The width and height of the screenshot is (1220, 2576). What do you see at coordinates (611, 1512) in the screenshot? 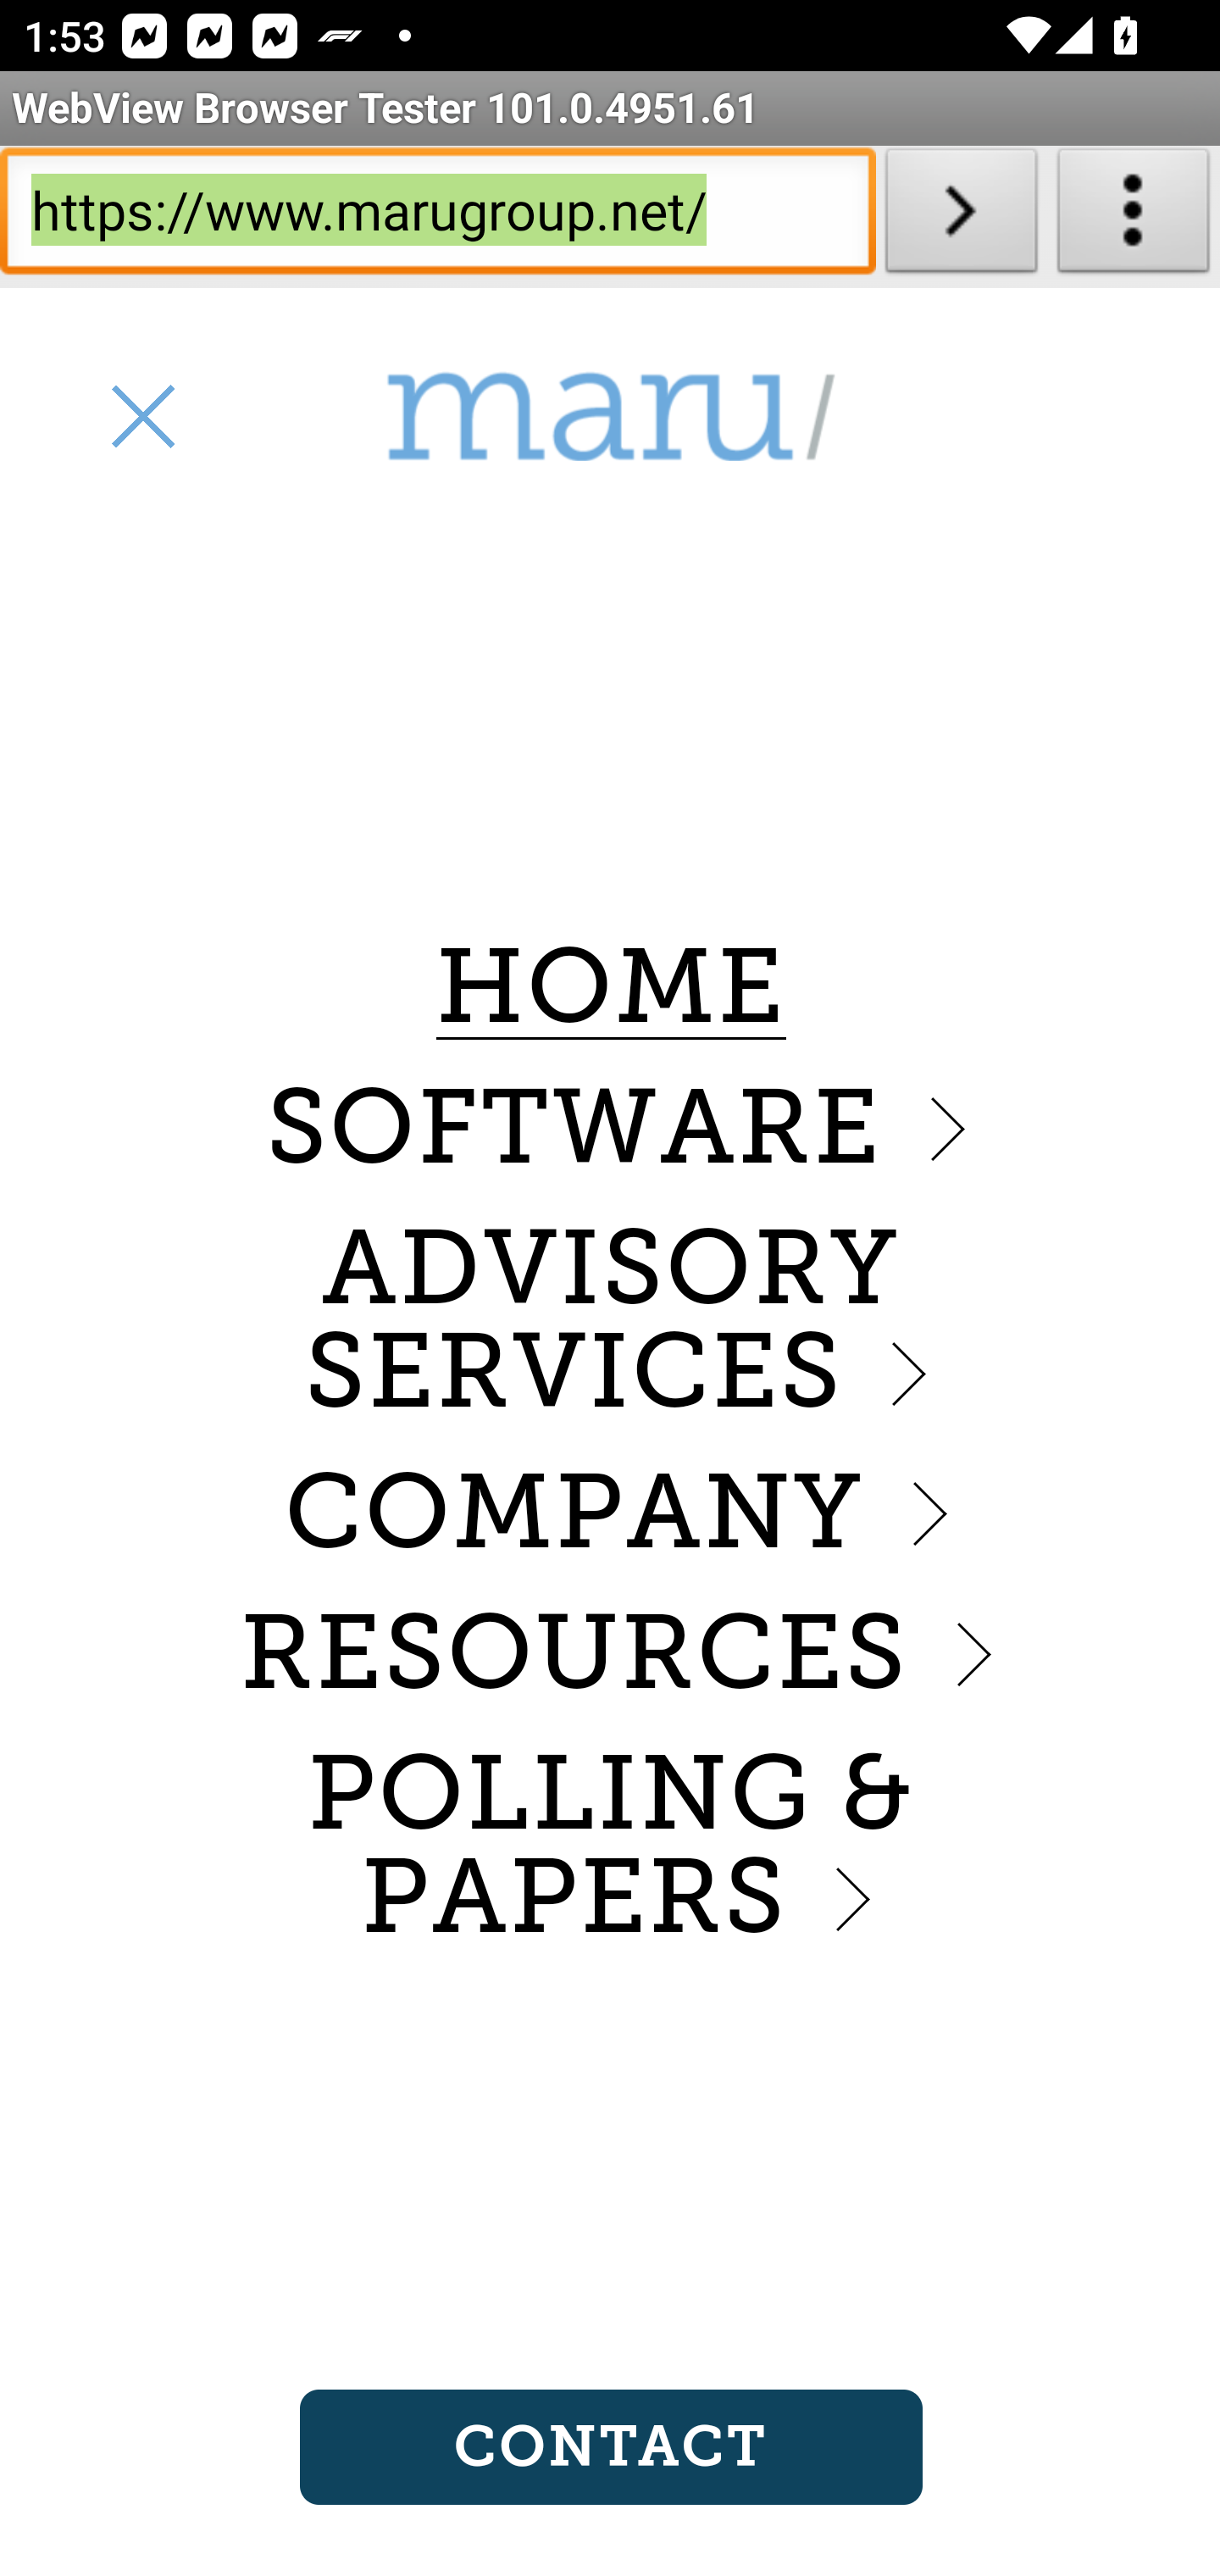
I see `FOLDER: COMPANY FOLDER:COMPANY` at bounding box center [611, 1512].